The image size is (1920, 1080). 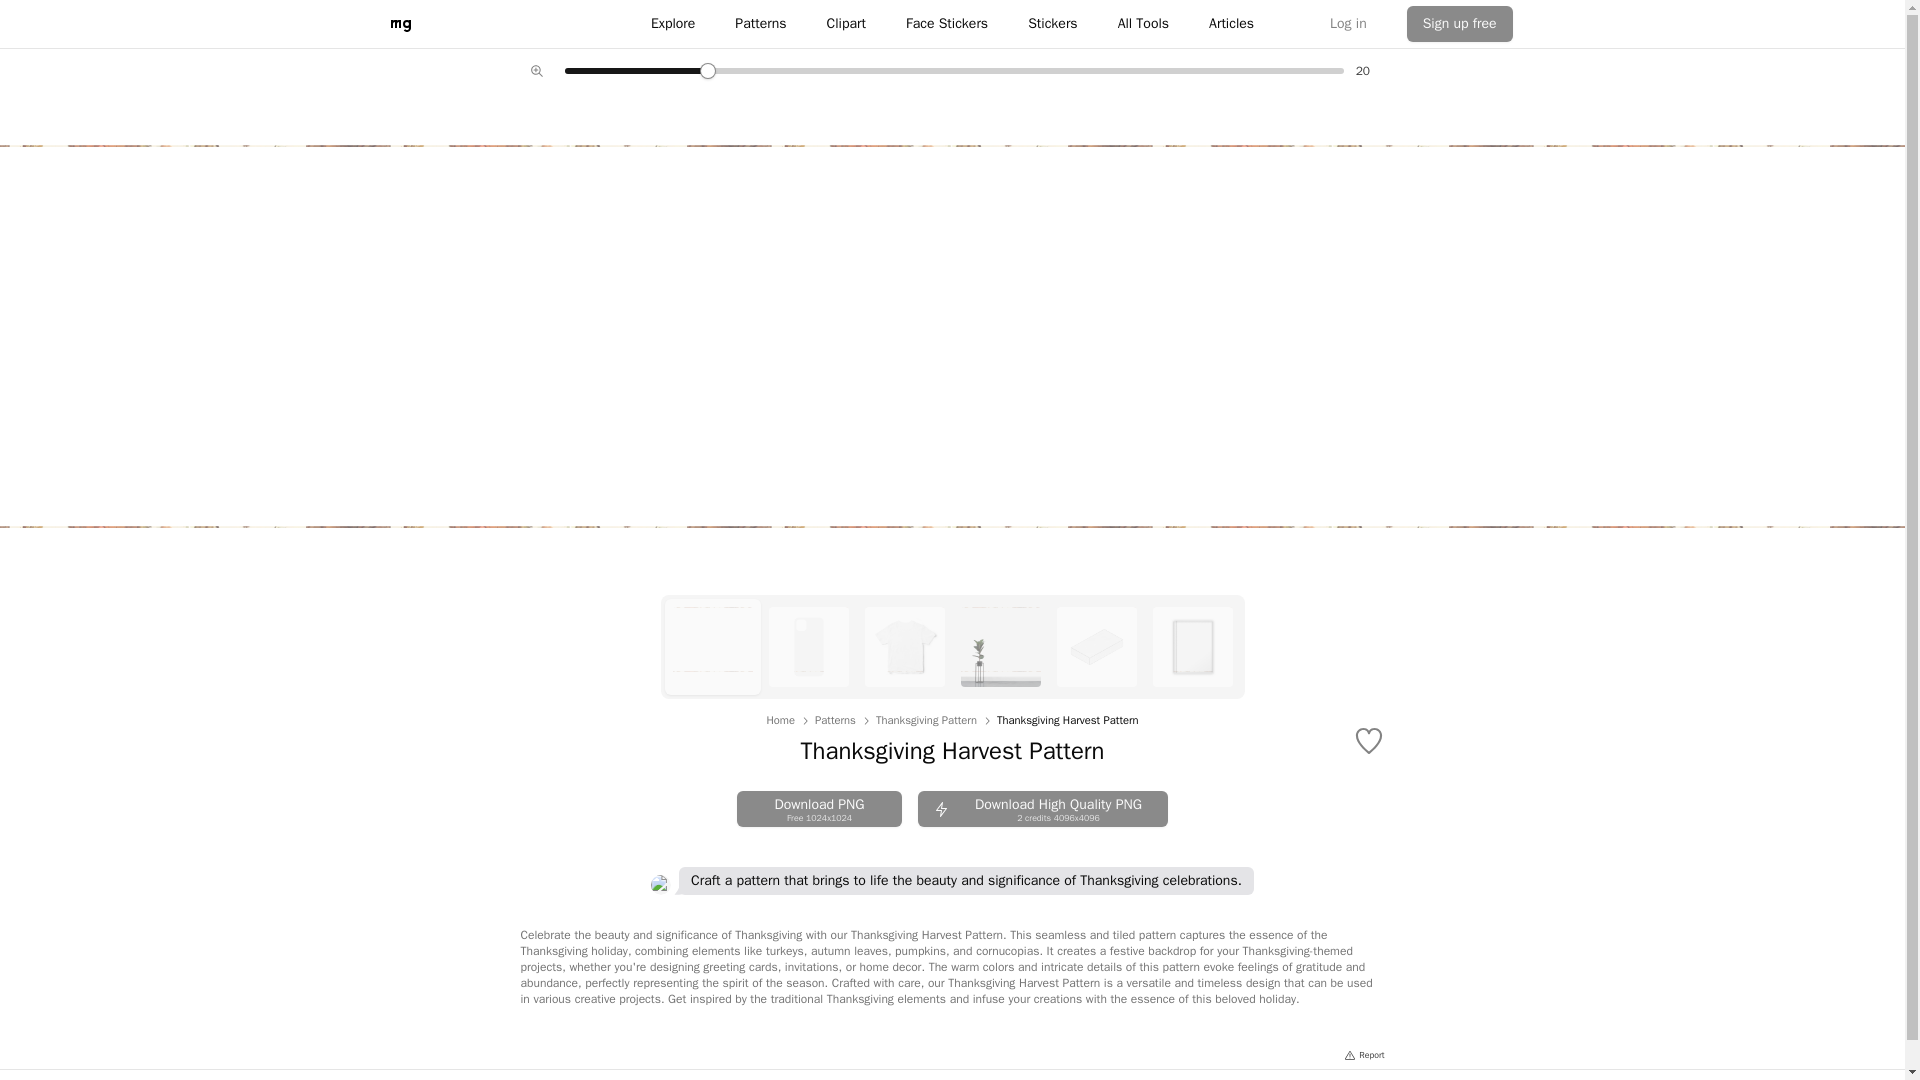 What do you see at coordinates (1364, 1055) in the screenshot?
I see `Report` at bounding box center [1364, 1055].